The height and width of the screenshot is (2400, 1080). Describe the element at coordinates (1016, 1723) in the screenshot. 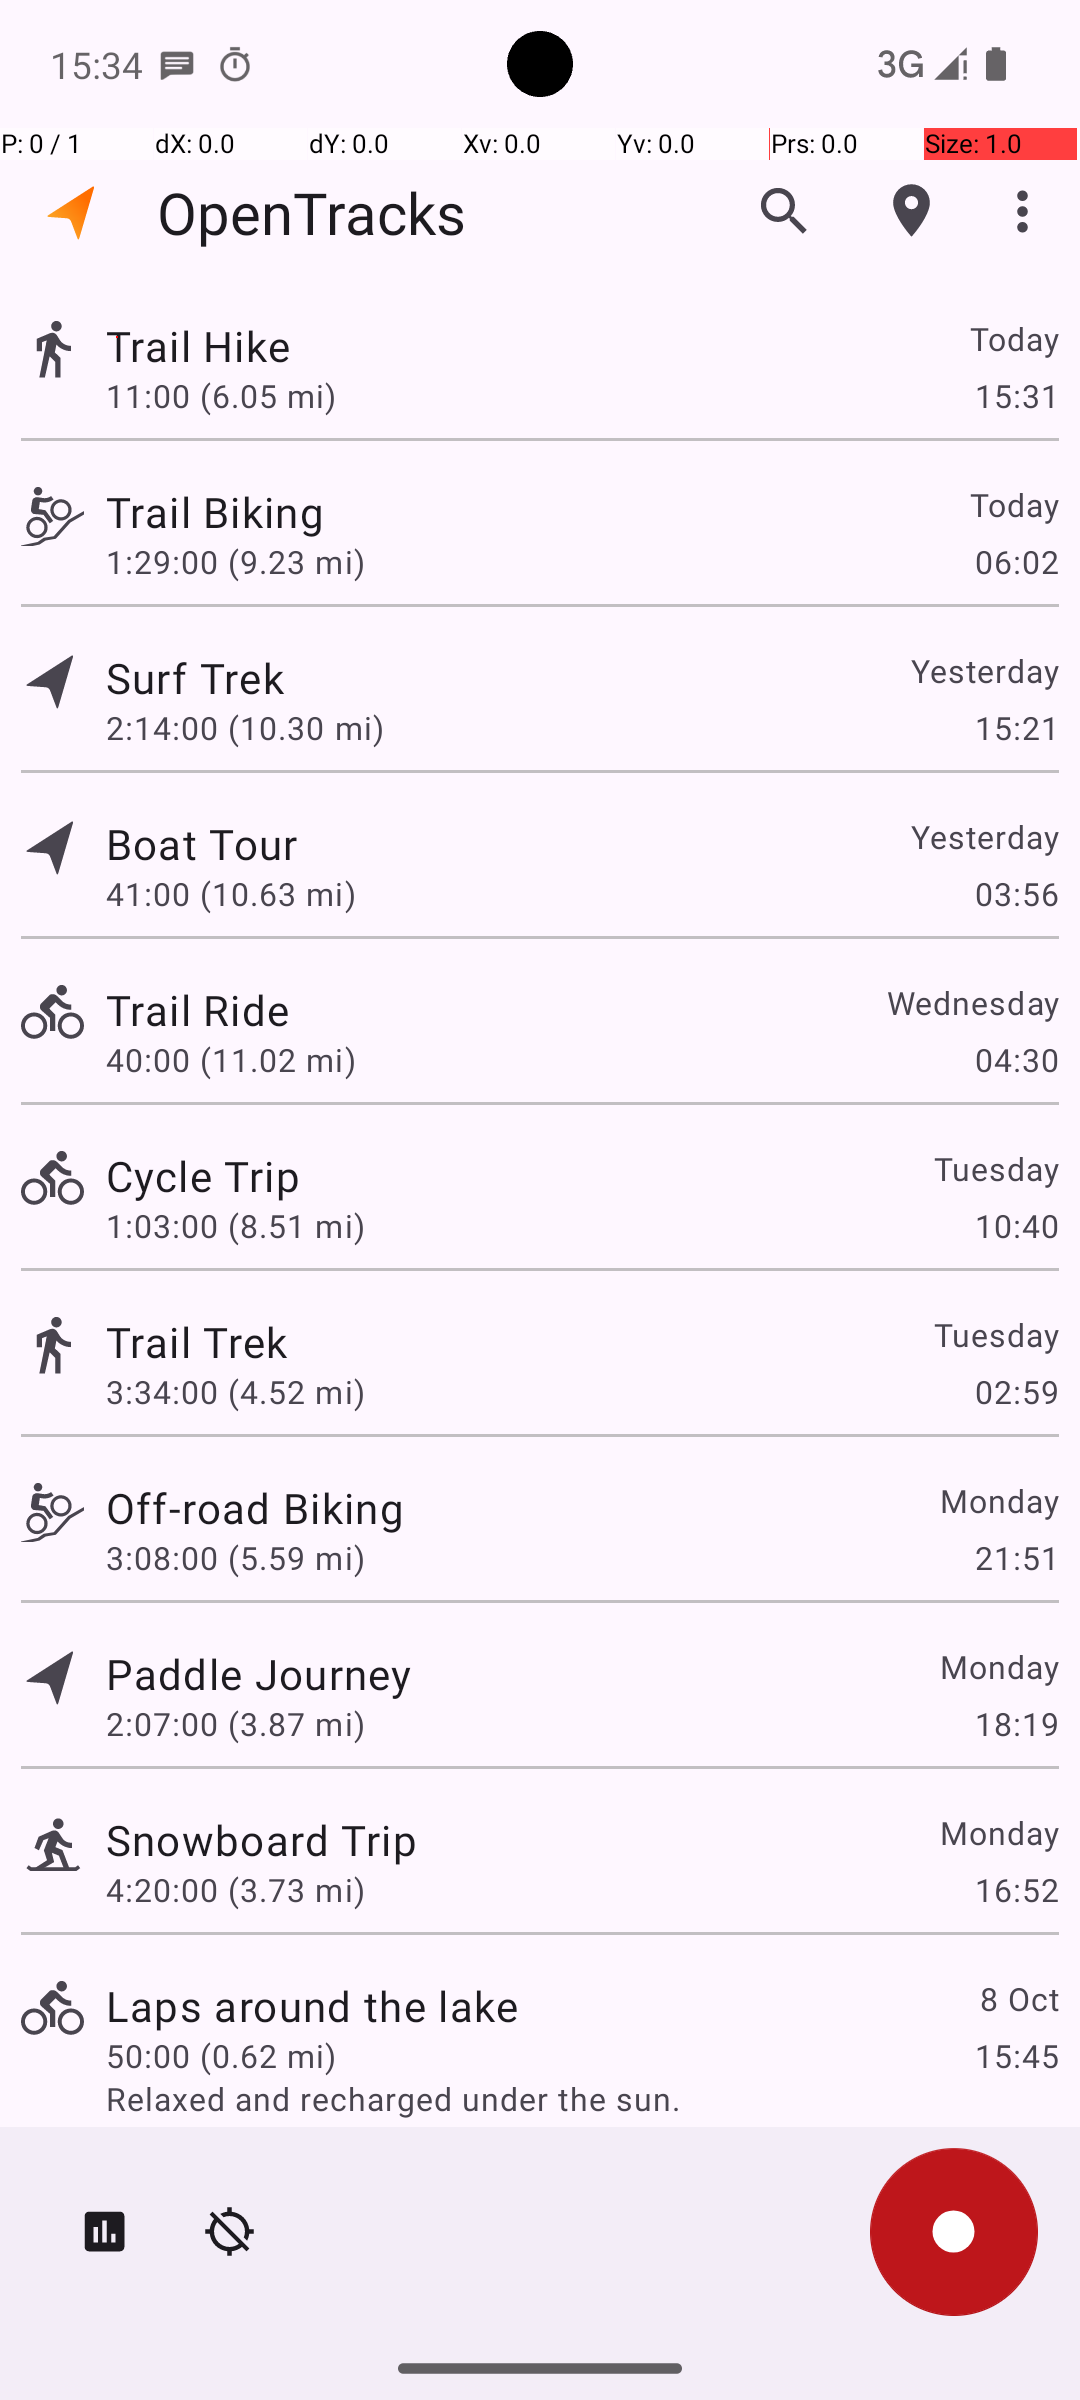

I see `18:19` at that location.